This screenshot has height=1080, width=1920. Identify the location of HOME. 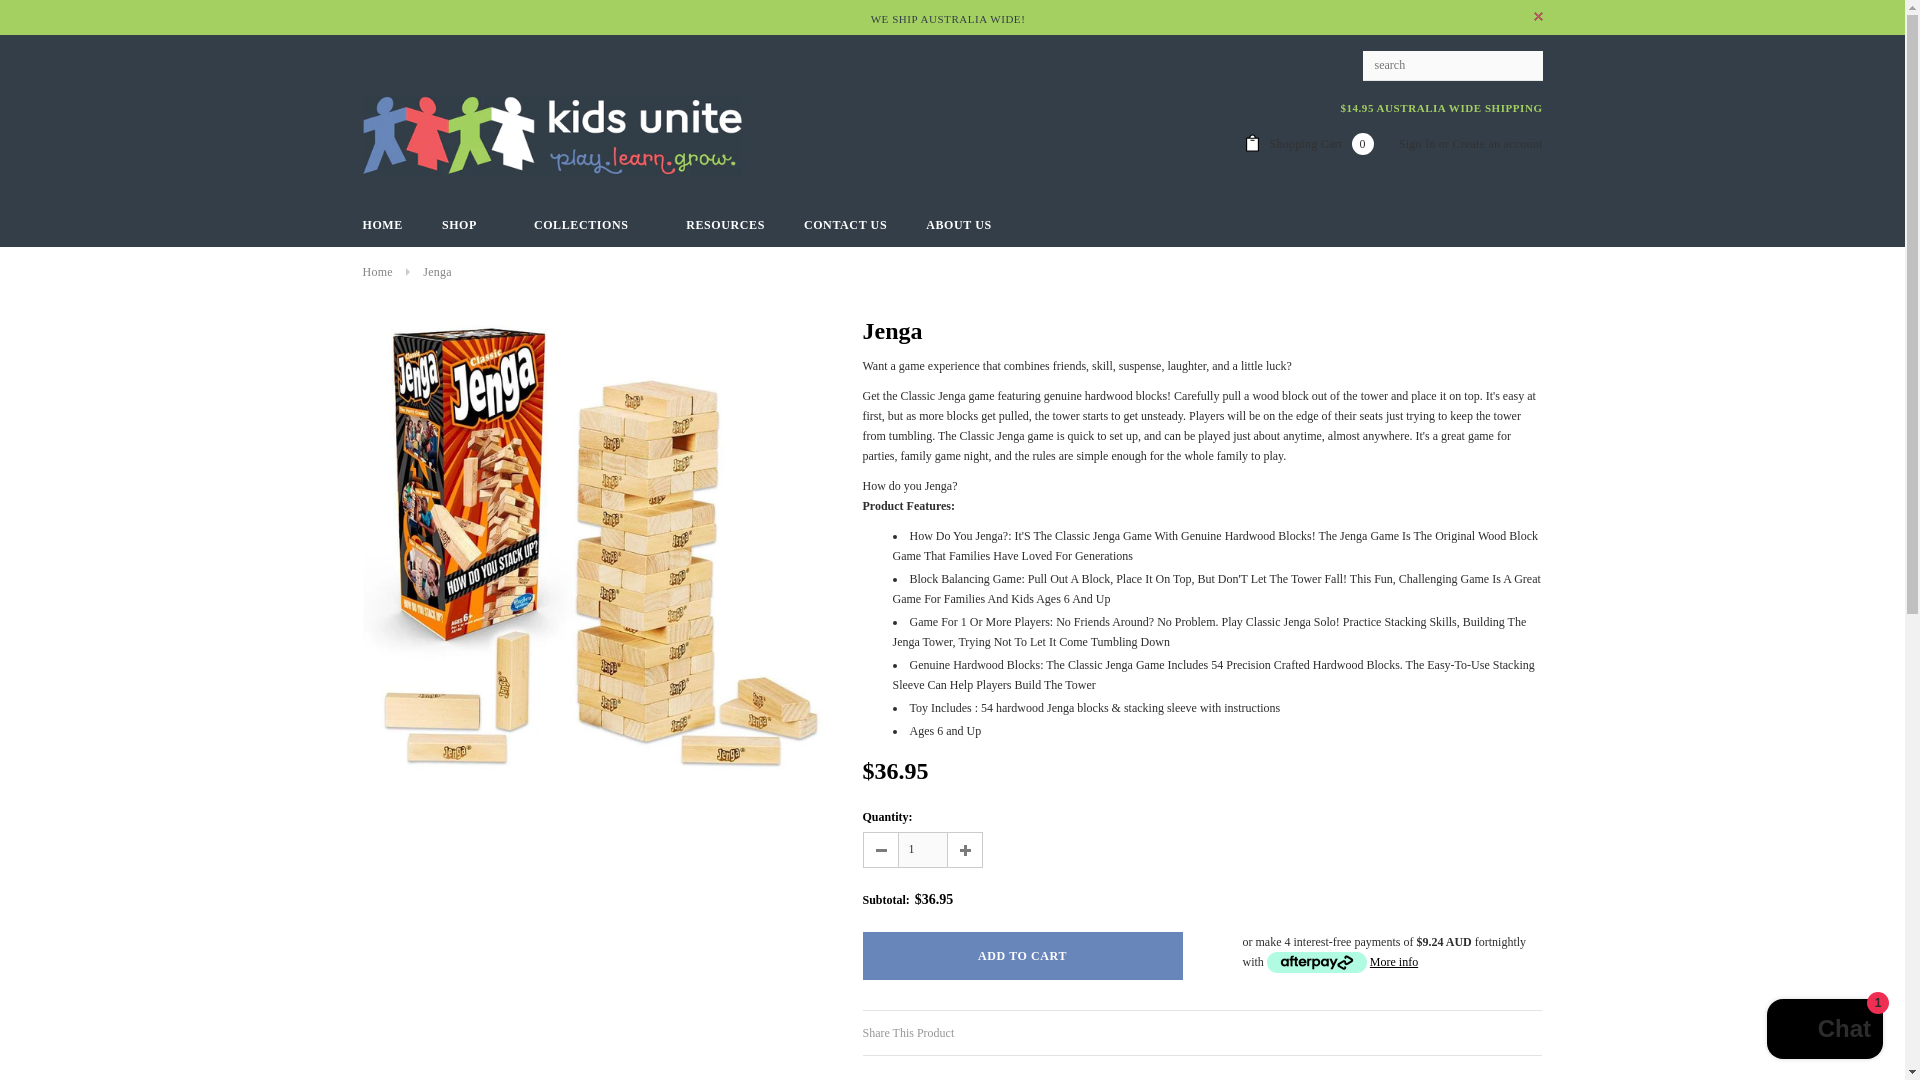
(382, 224).